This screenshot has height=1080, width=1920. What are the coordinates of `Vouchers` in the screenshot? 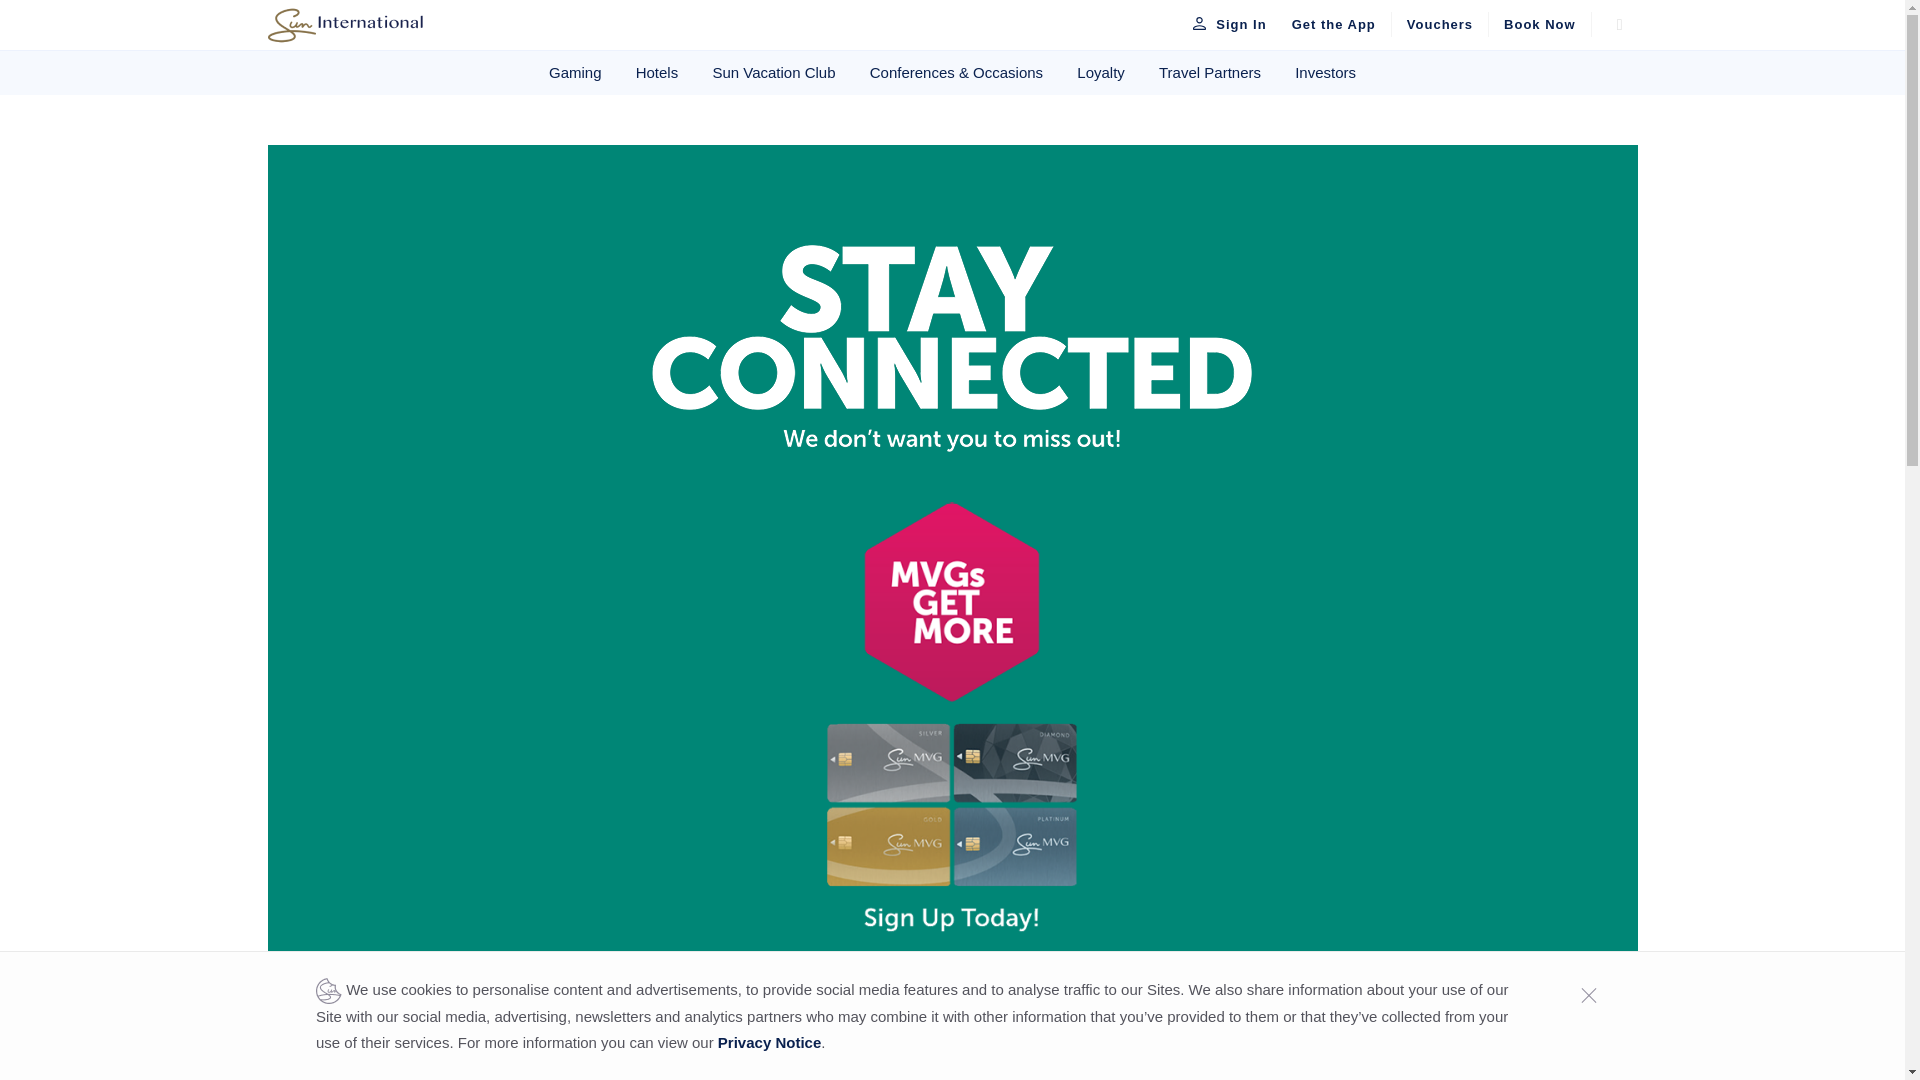 It's located at (1440, 24).